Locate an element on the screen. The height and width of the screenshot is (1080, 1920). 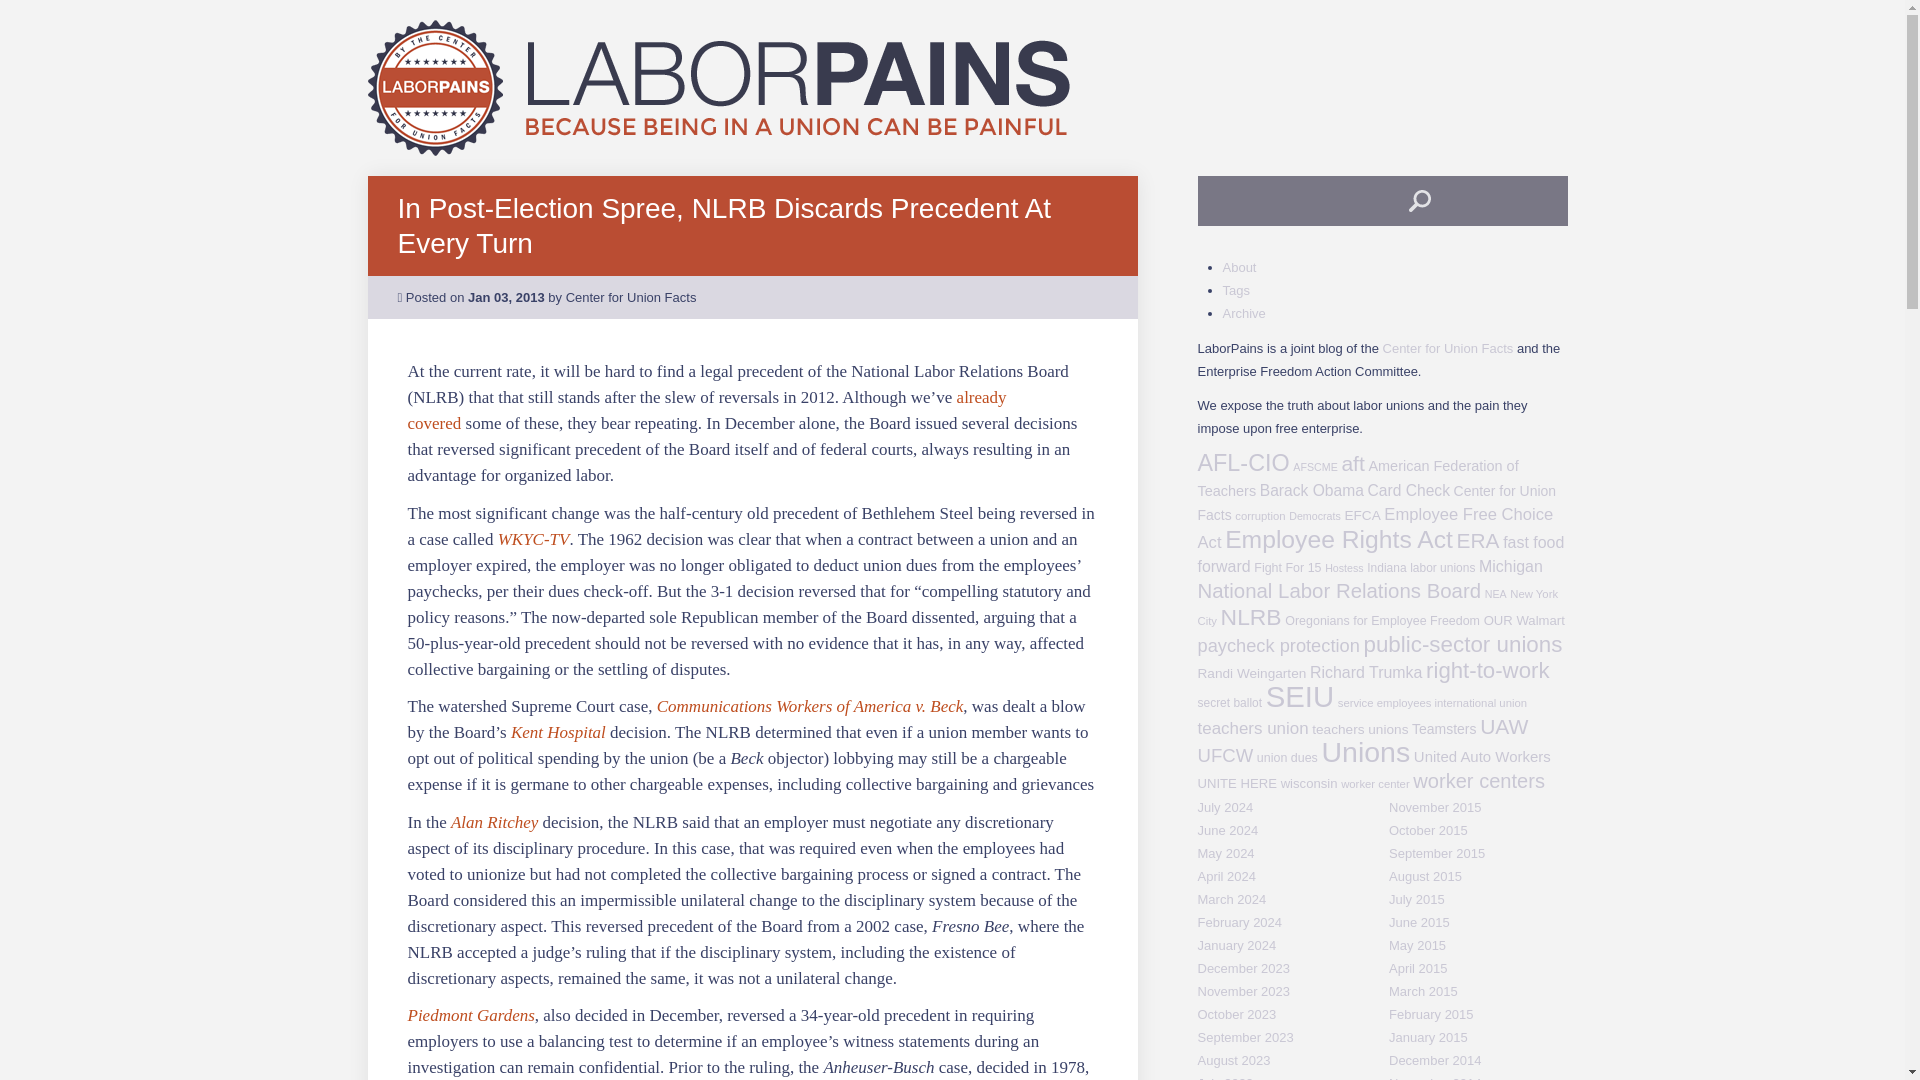
Kent Hospital is located at coordinates (558, 732).